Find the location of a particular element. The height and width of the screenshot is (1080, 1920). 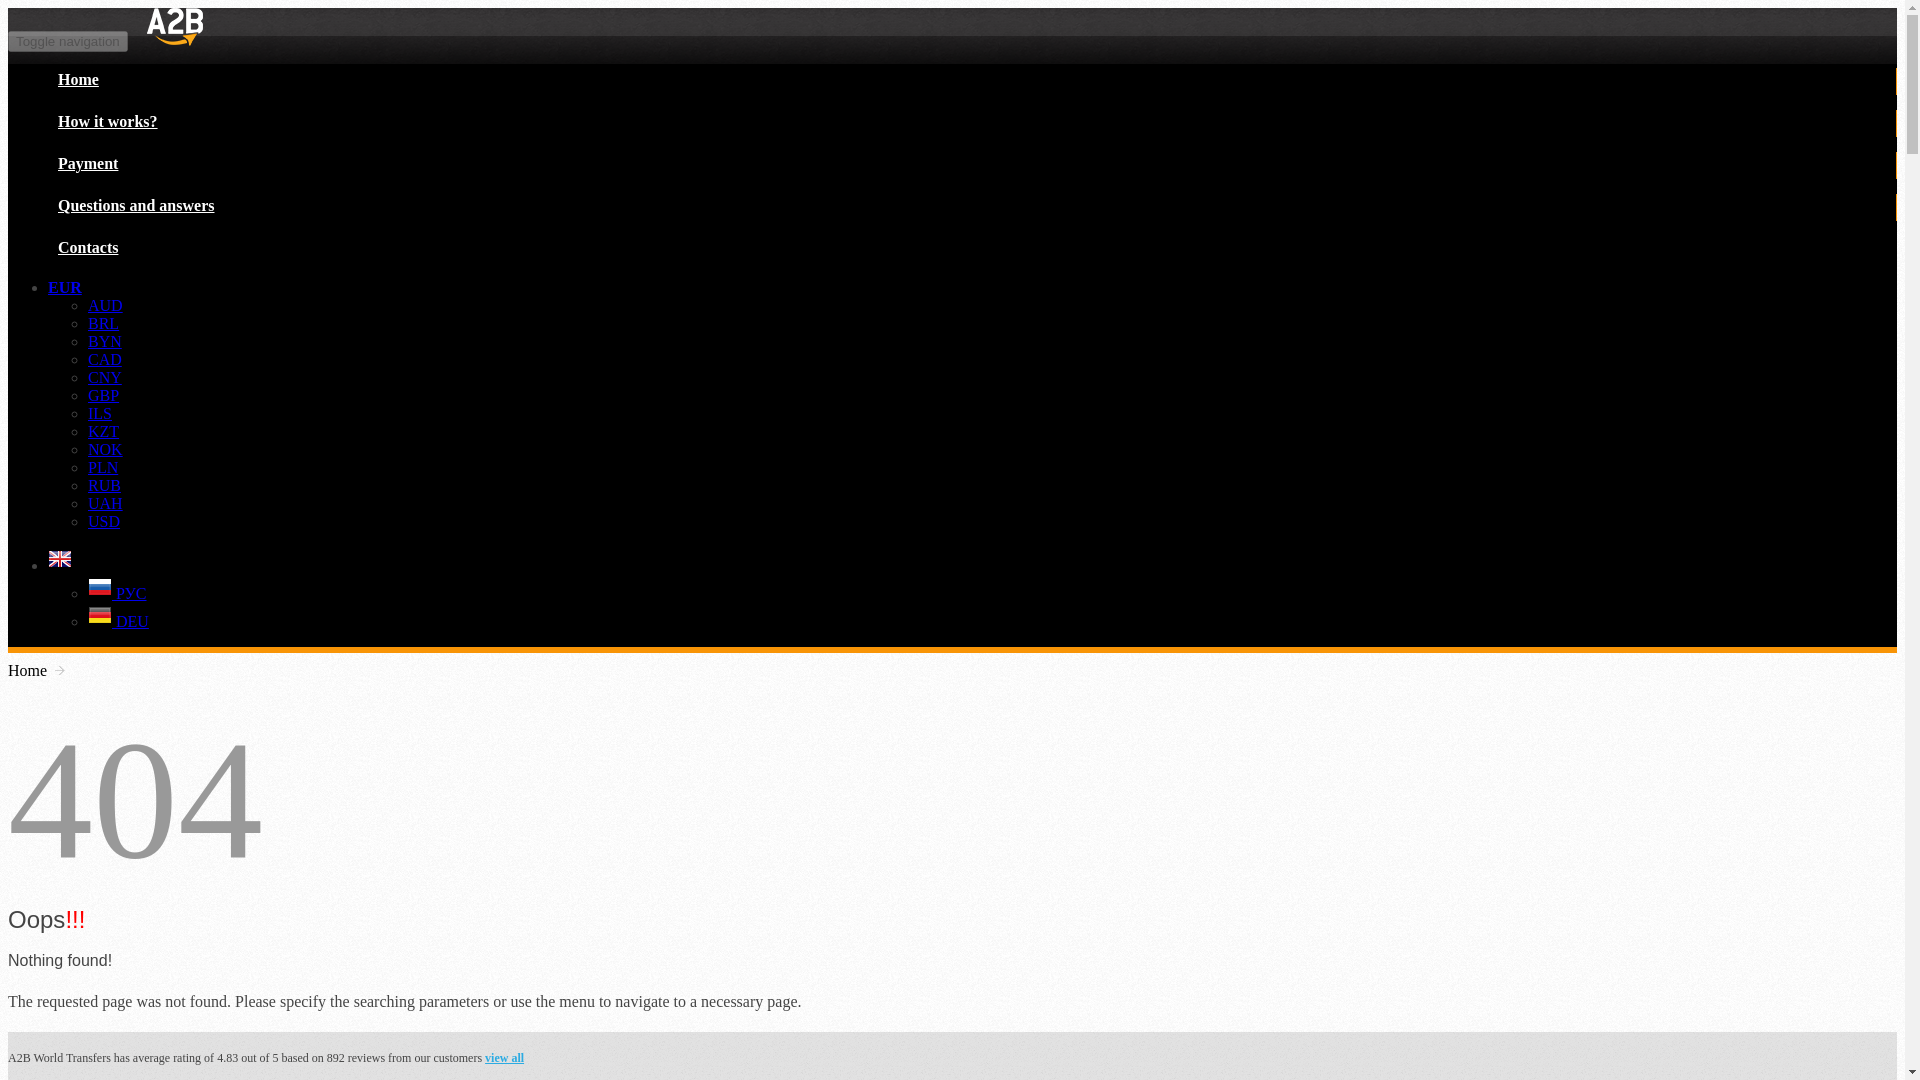

Questions and answers is located at coordinates (136, 204).